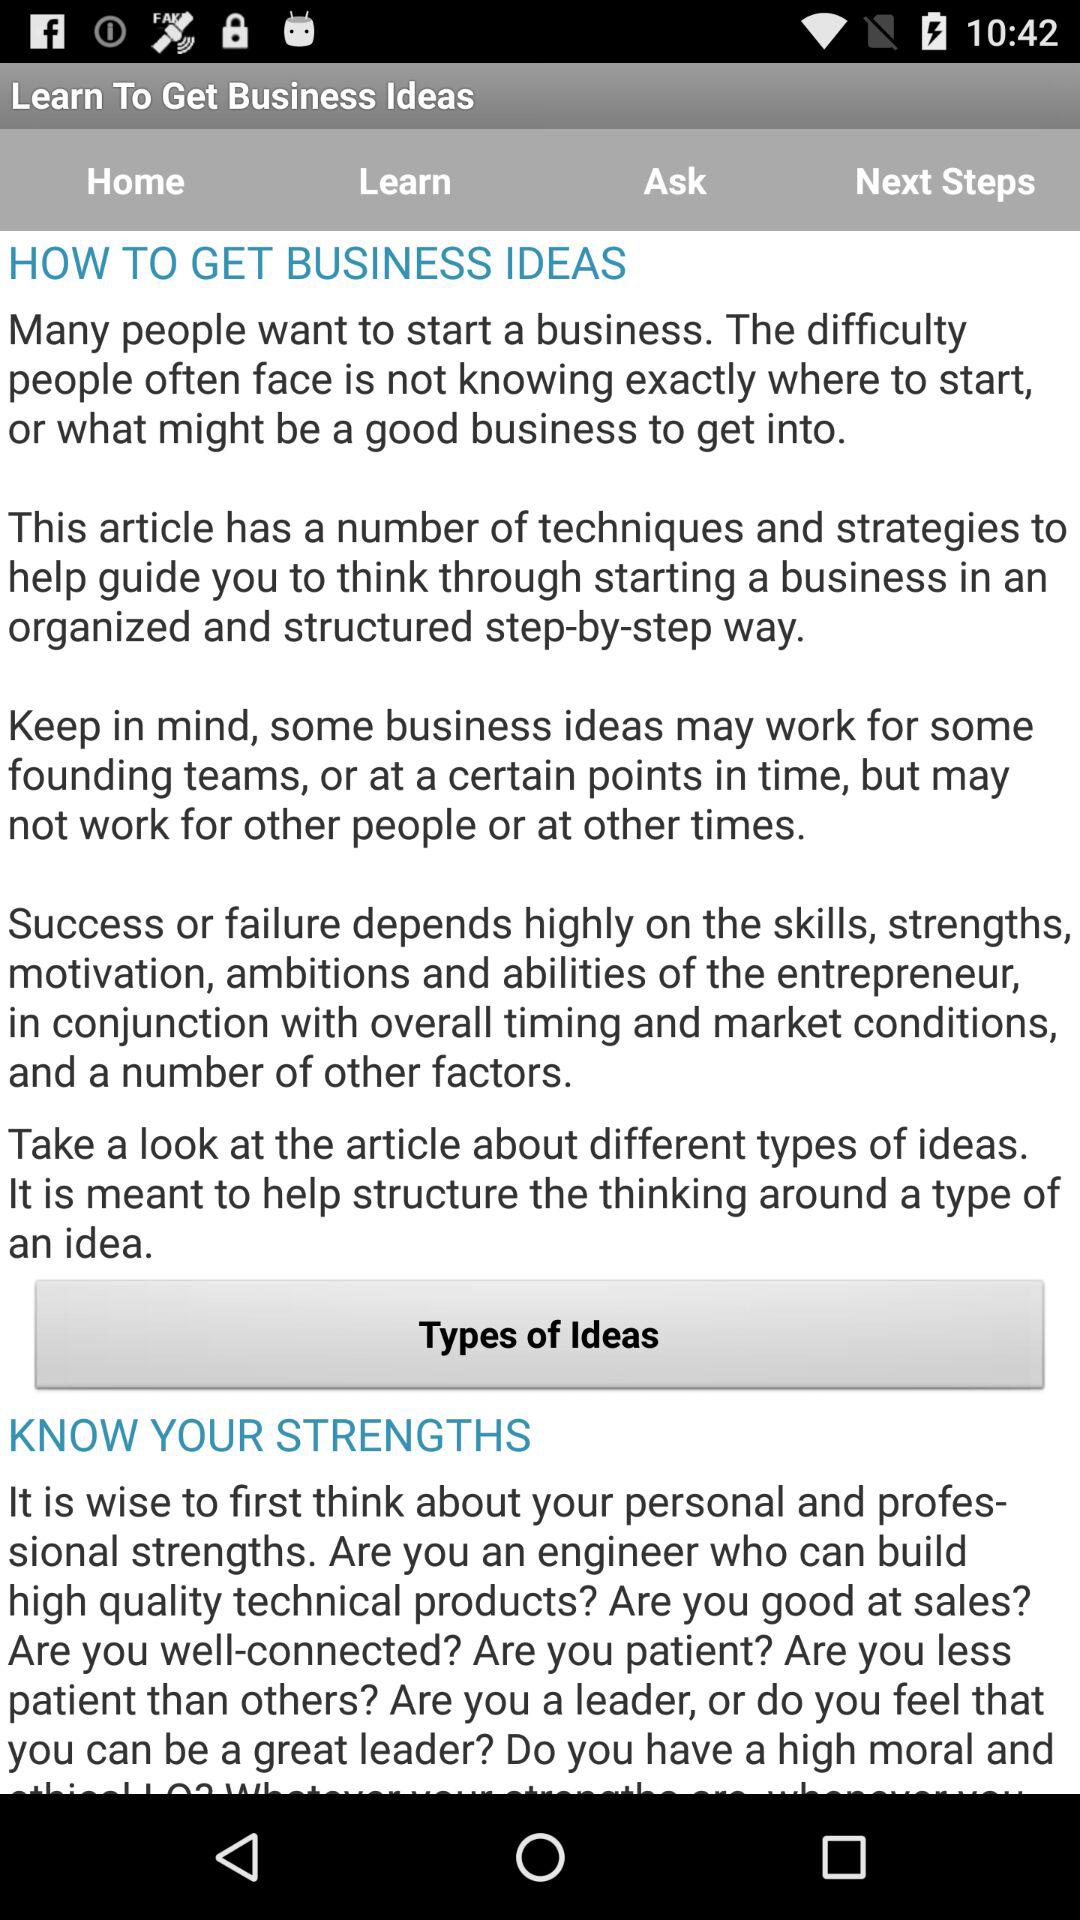  I want to click on choose item next to the next steps button, so click(675, 180).